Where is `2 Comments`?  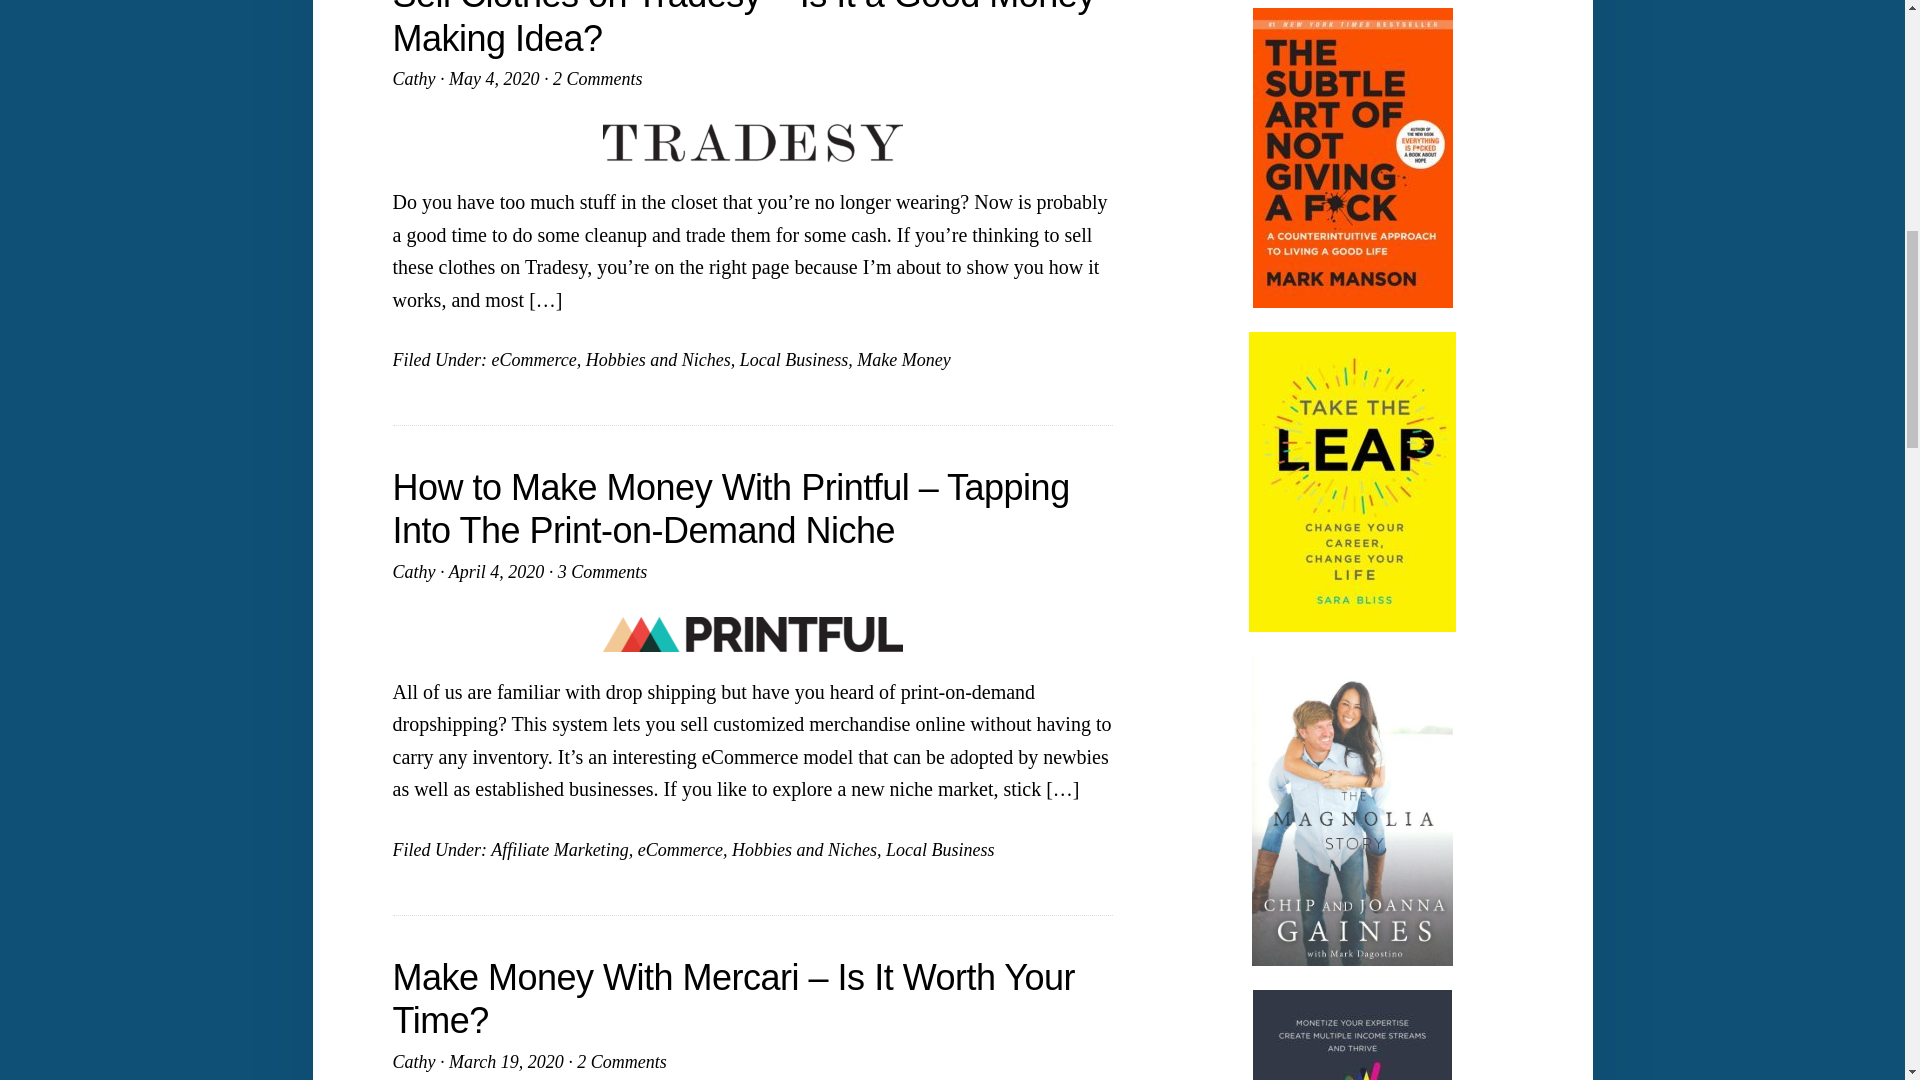 2 Comments is located at coordinates (598, 78).